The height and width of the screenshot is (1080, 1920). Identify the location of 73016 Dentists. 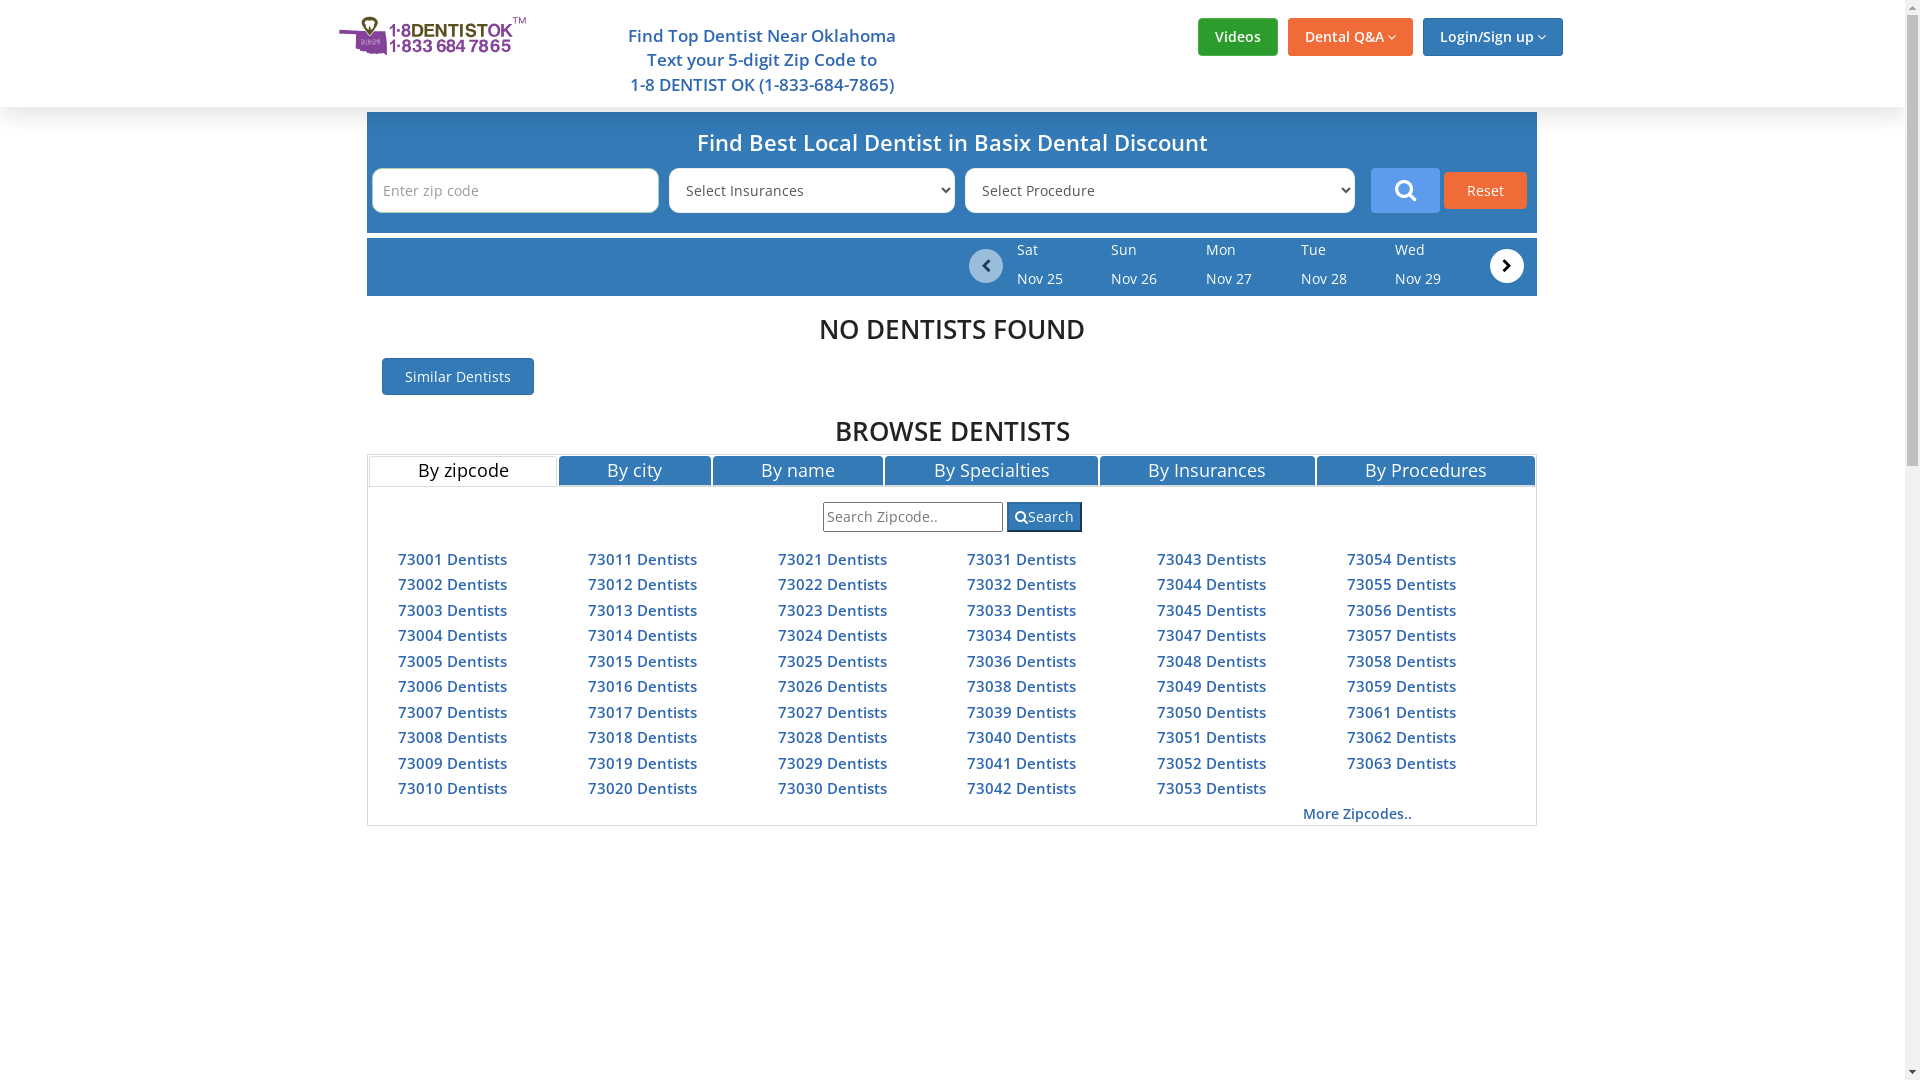
(642, 686).